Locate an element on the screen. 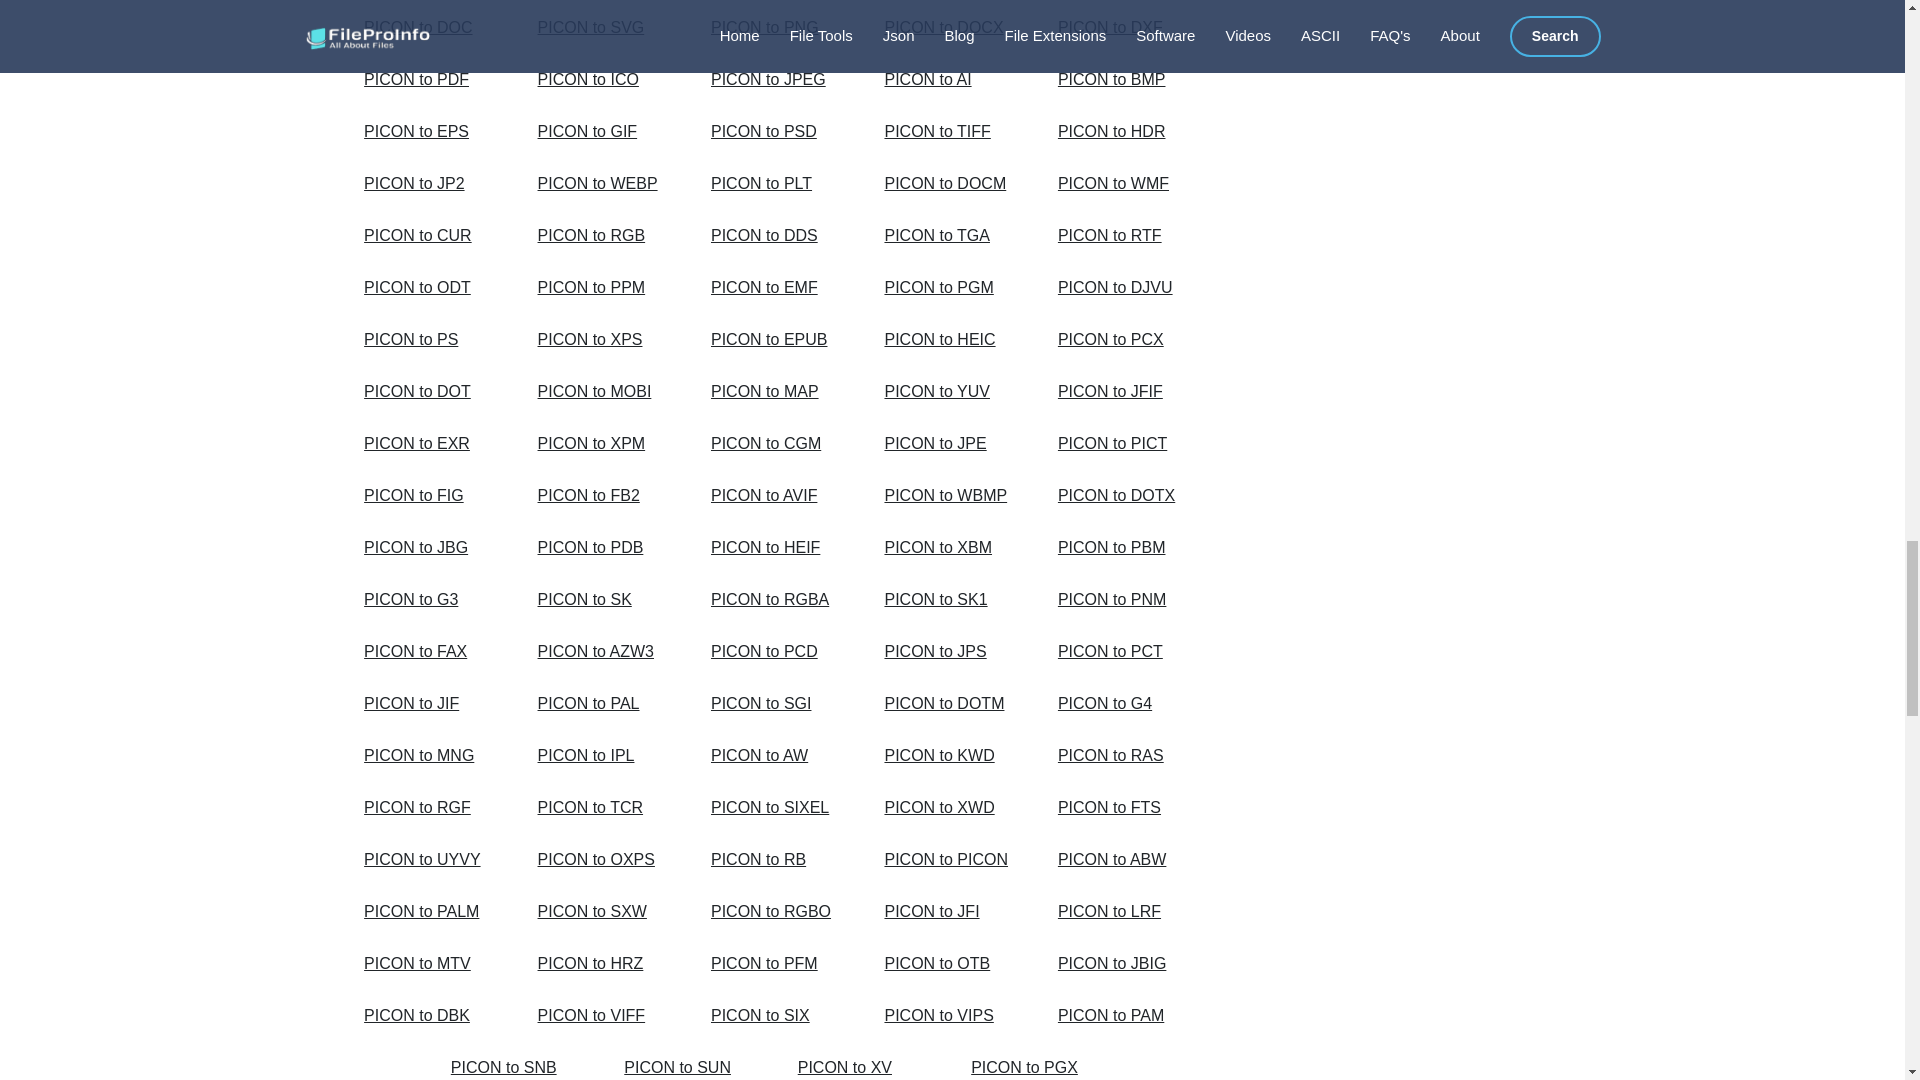  PICON to SVG is located at coordinates (602, 28).